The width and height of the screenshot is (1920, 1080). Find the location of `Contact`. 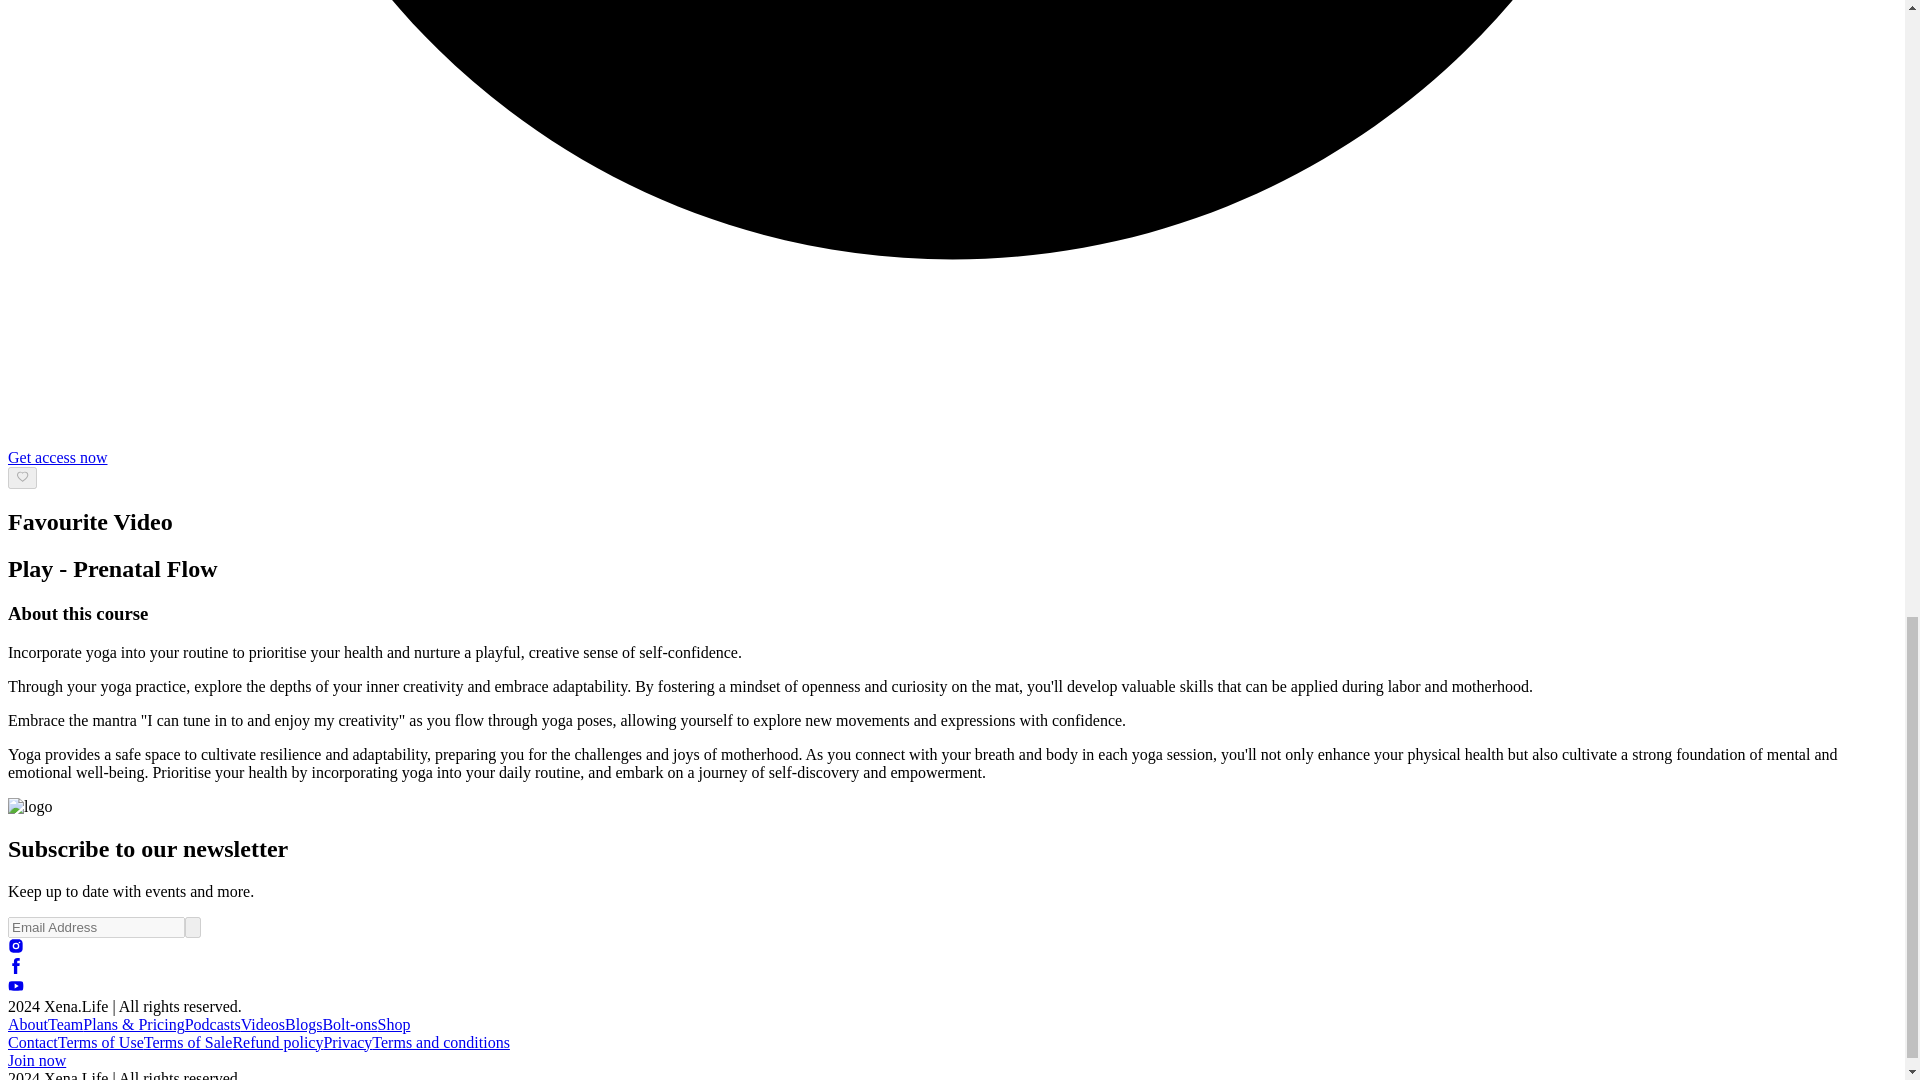

Contact is located at coordinates (32, 1042).